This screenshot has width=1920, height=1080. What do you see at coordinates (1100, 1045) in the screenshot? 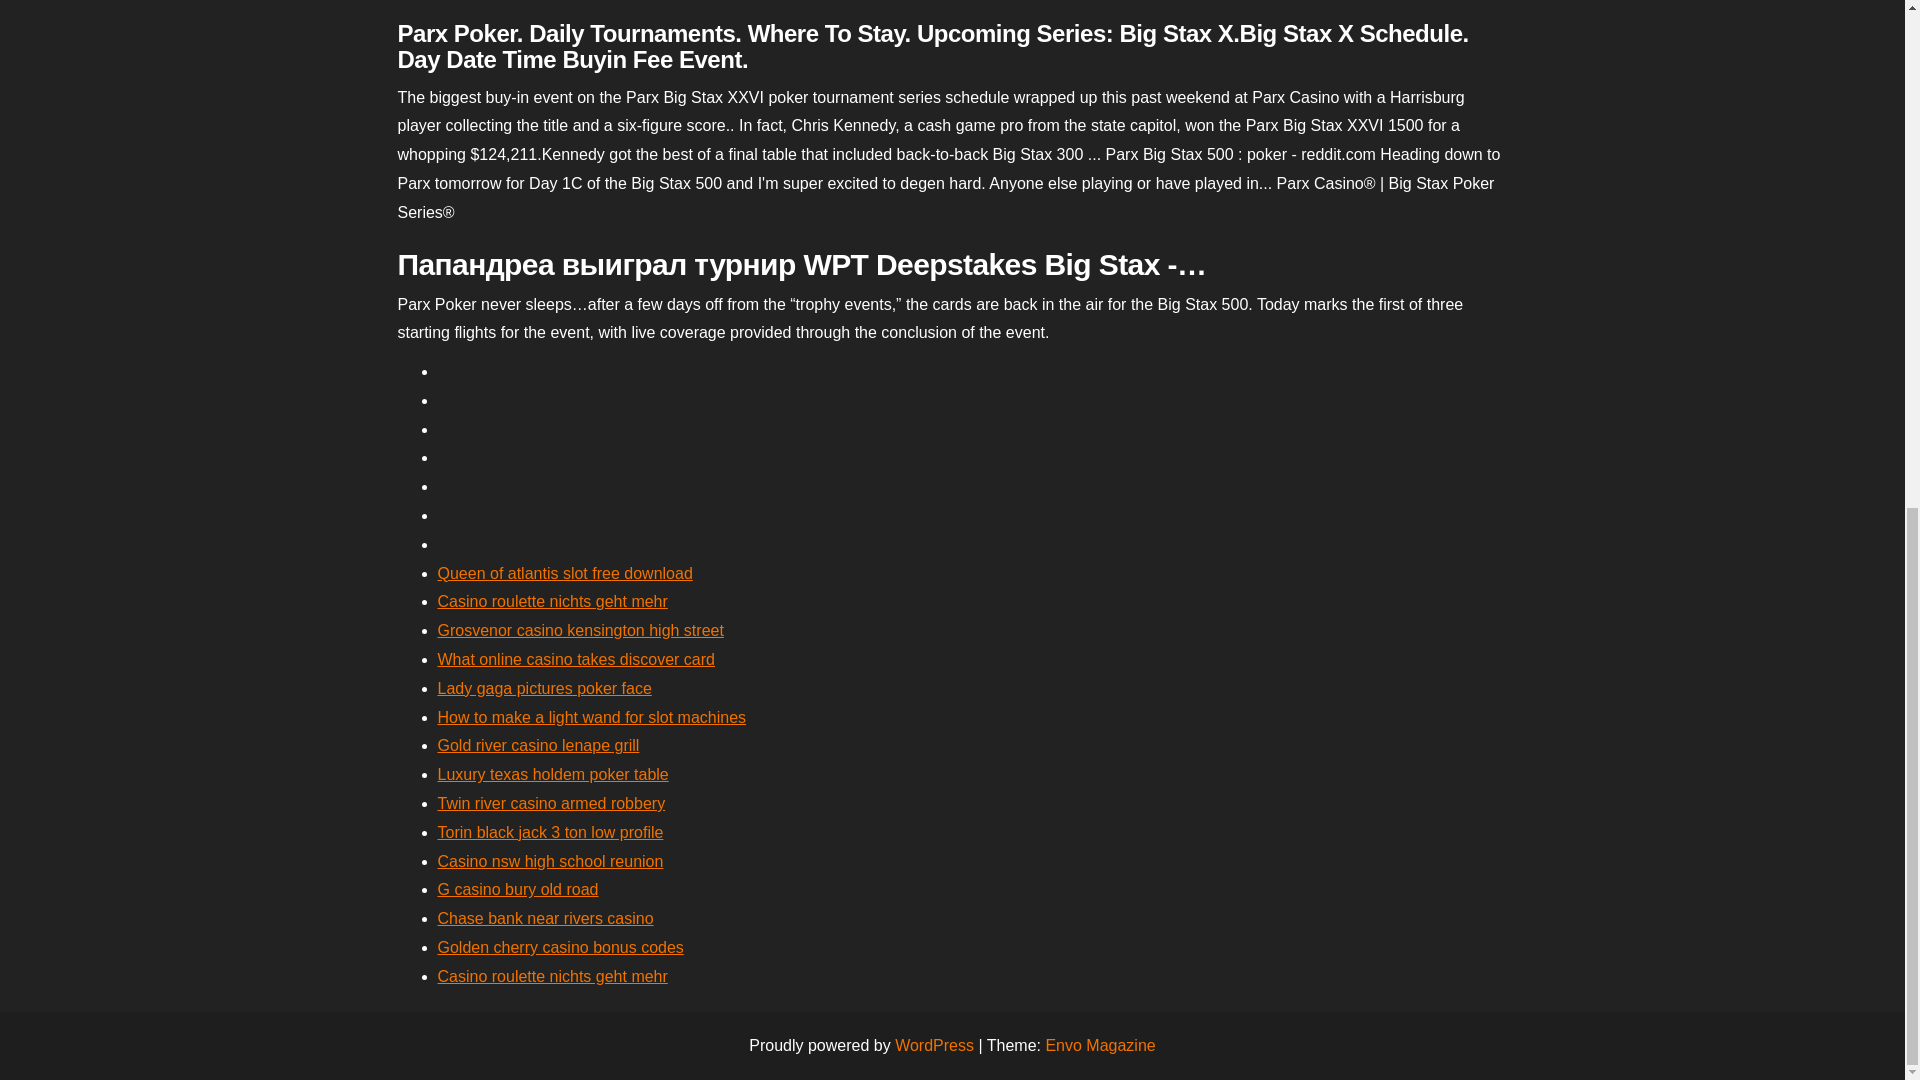
I see `Envo Magazine` at bounding box center [1100, 1045].